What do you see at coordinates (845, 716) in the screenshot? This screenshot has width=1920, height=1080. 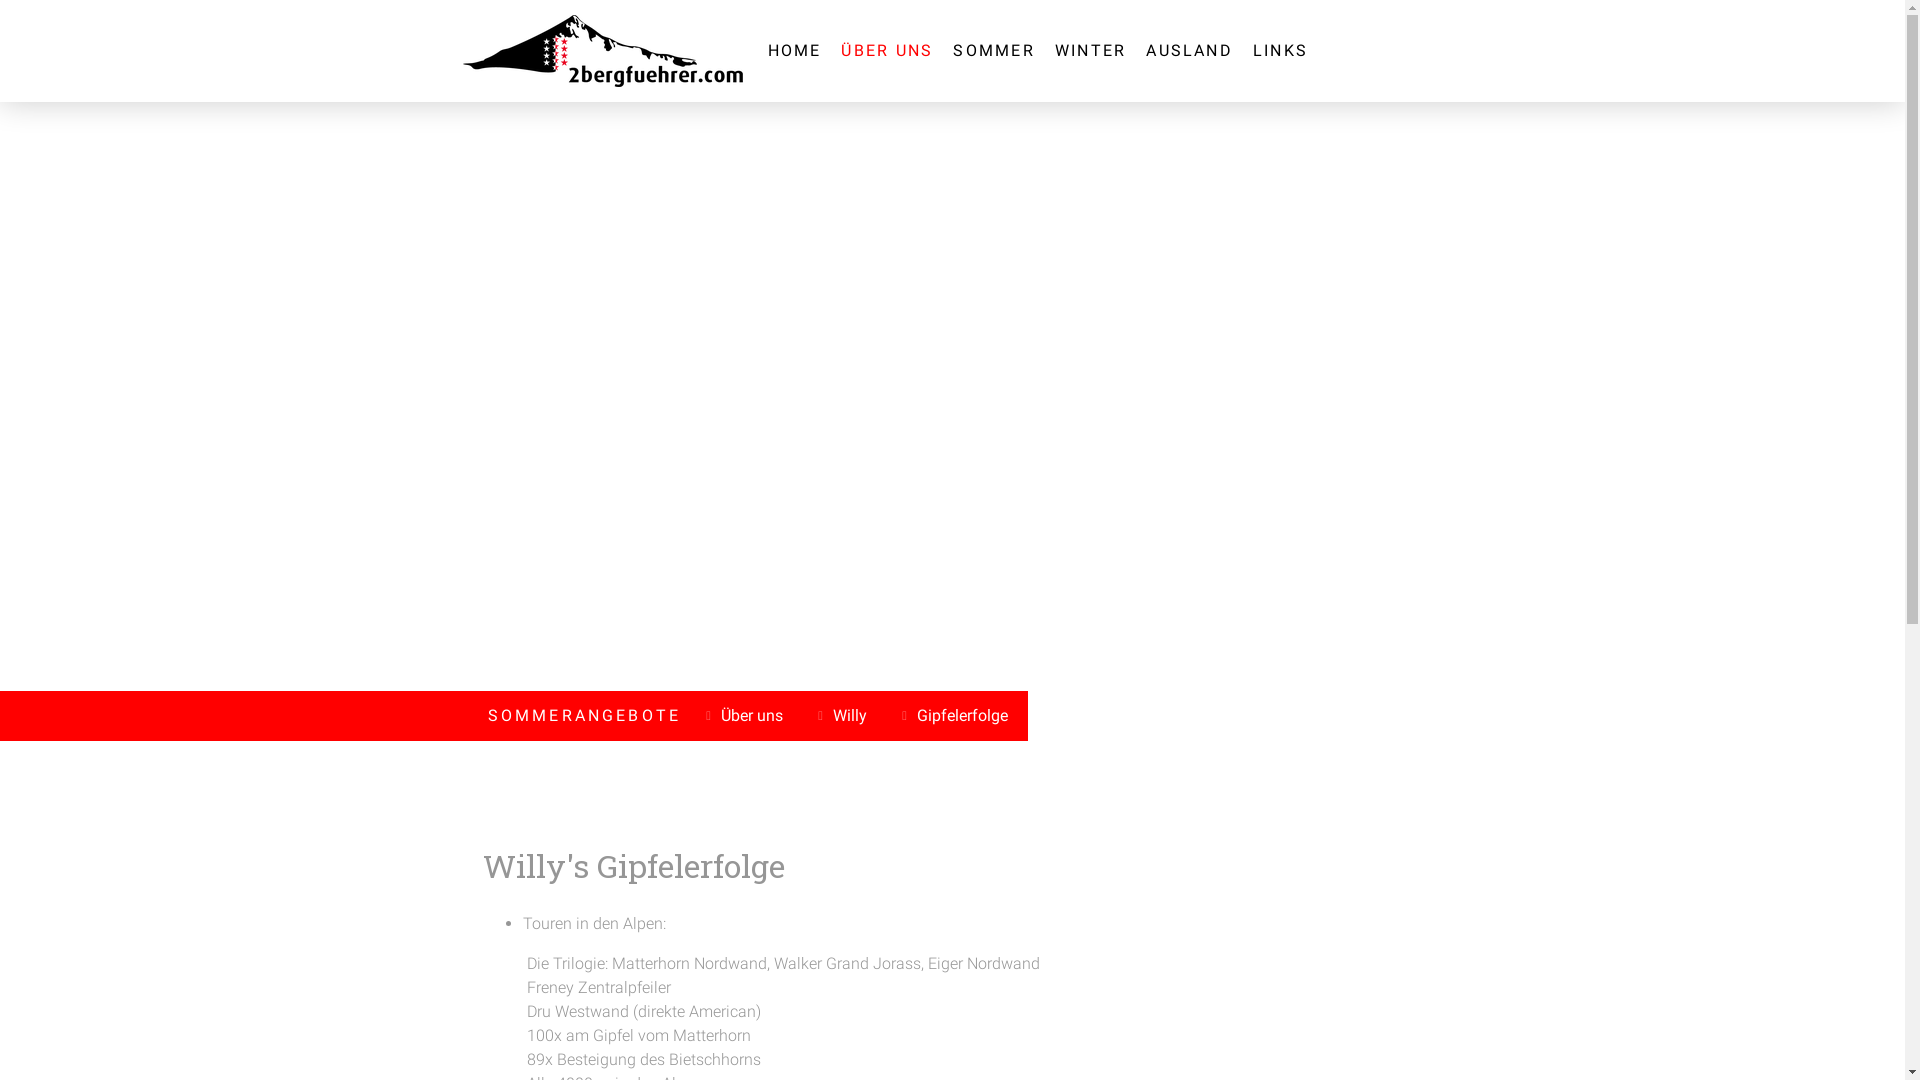 I see `Willy` at bounding box center [845, 716].